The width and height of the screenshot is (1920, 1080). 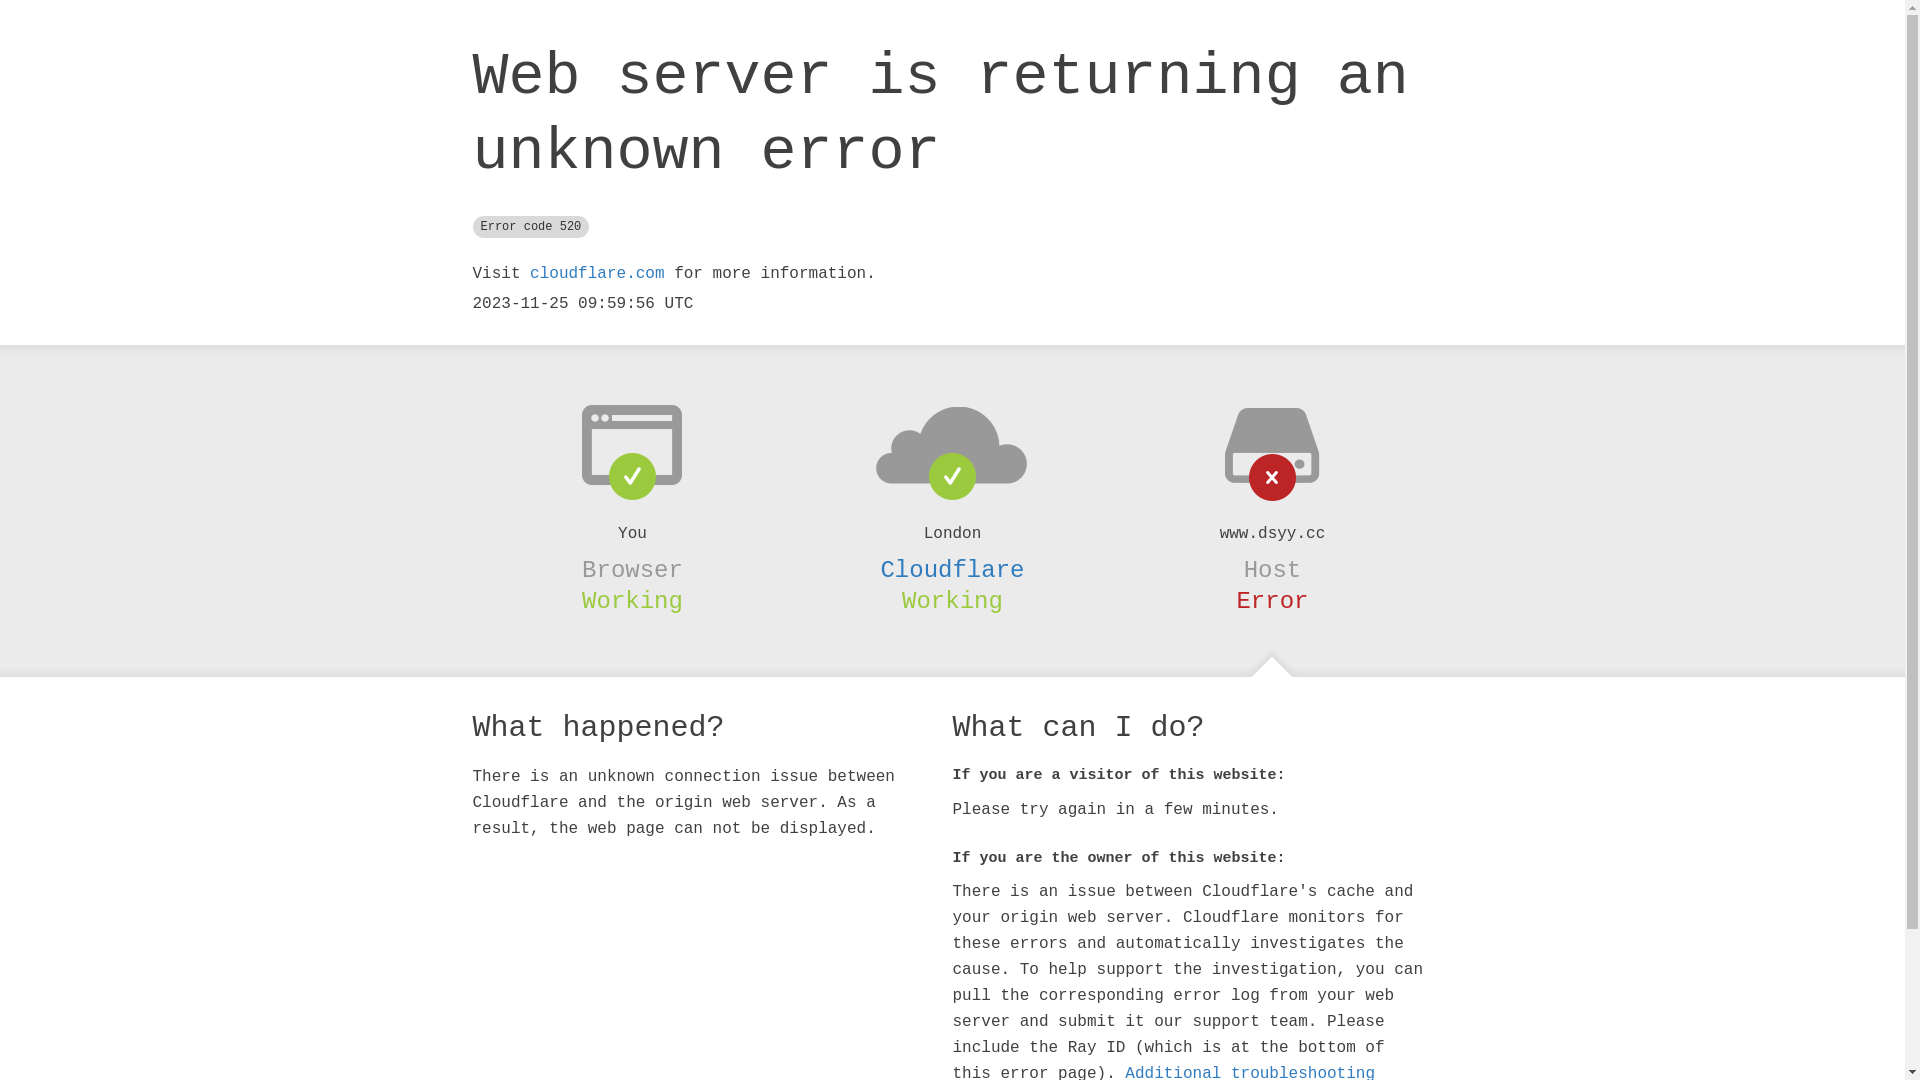 What do you see at coordinates (597, 274) in the screenshot?
I see `cloudflare.com` at bounding box center [597, 274].